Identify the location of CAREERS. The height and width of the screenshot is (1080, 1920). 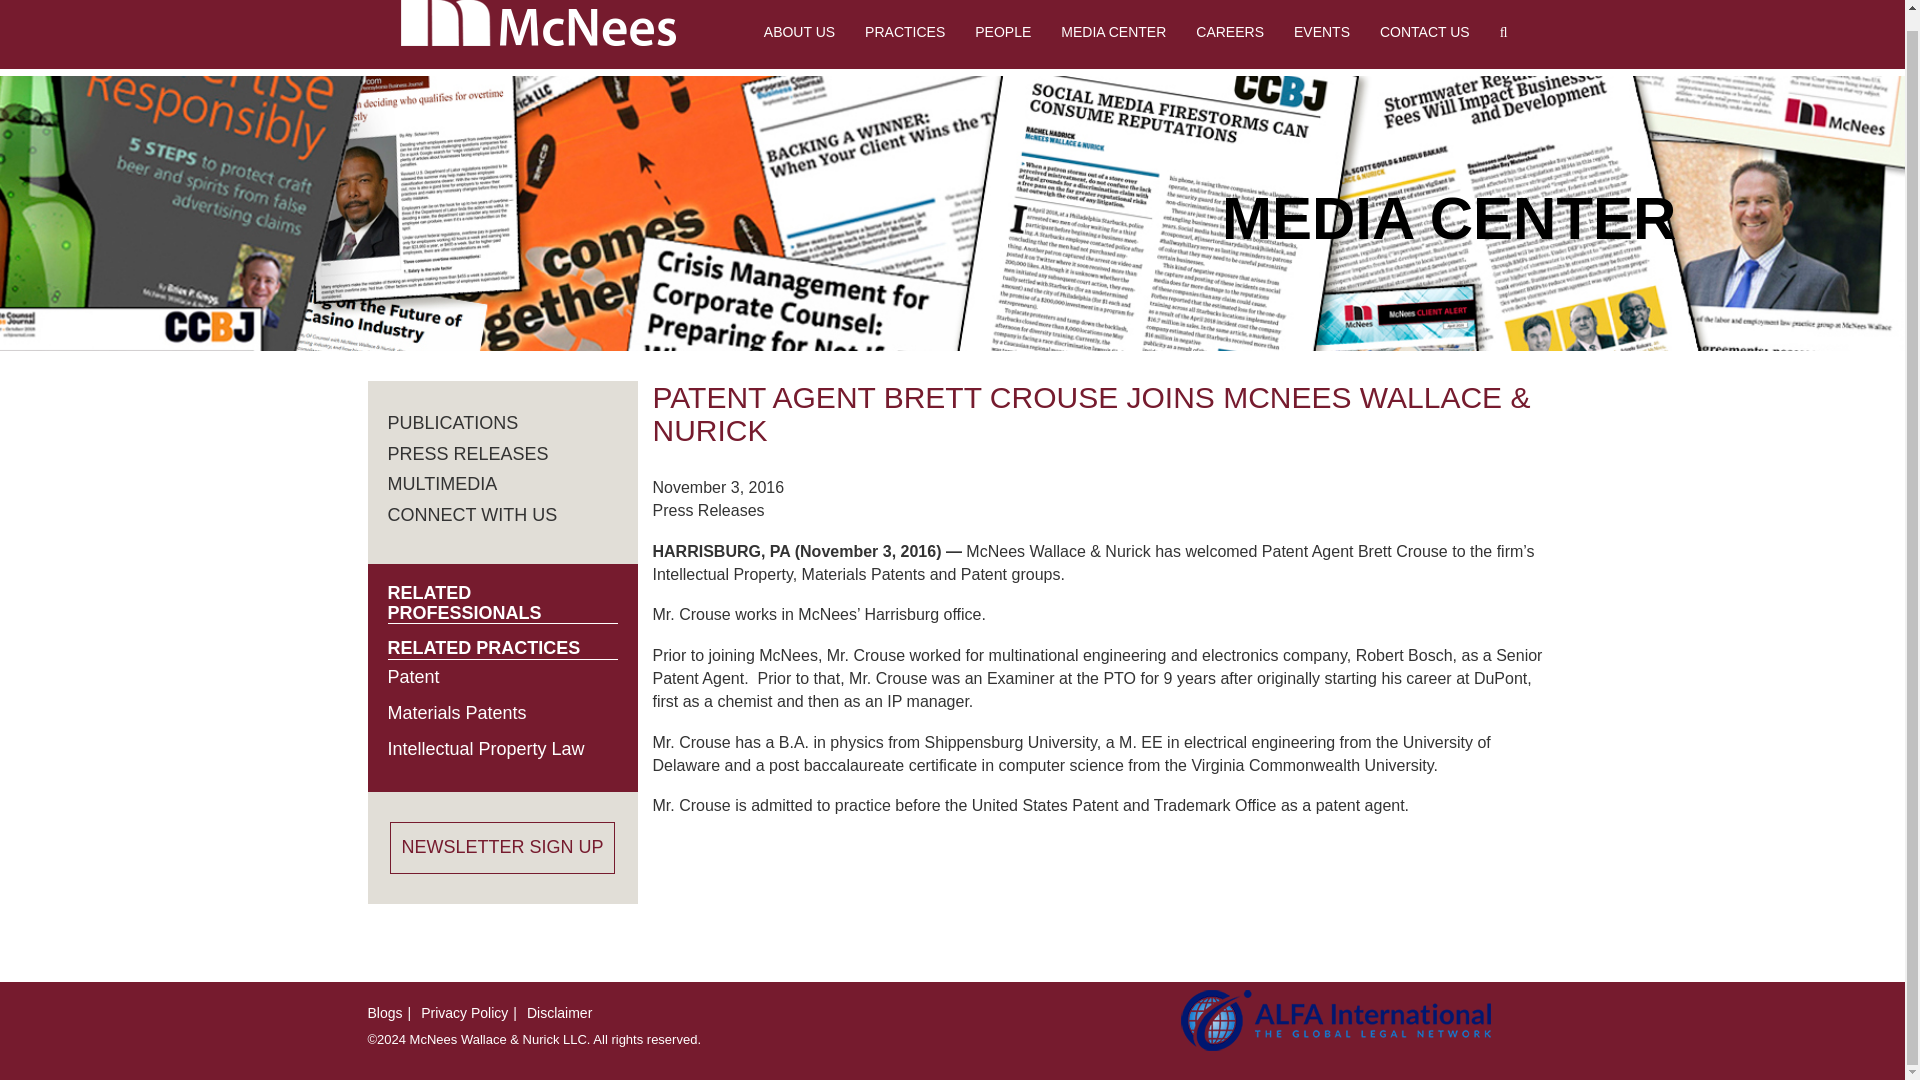
(1229, 32).